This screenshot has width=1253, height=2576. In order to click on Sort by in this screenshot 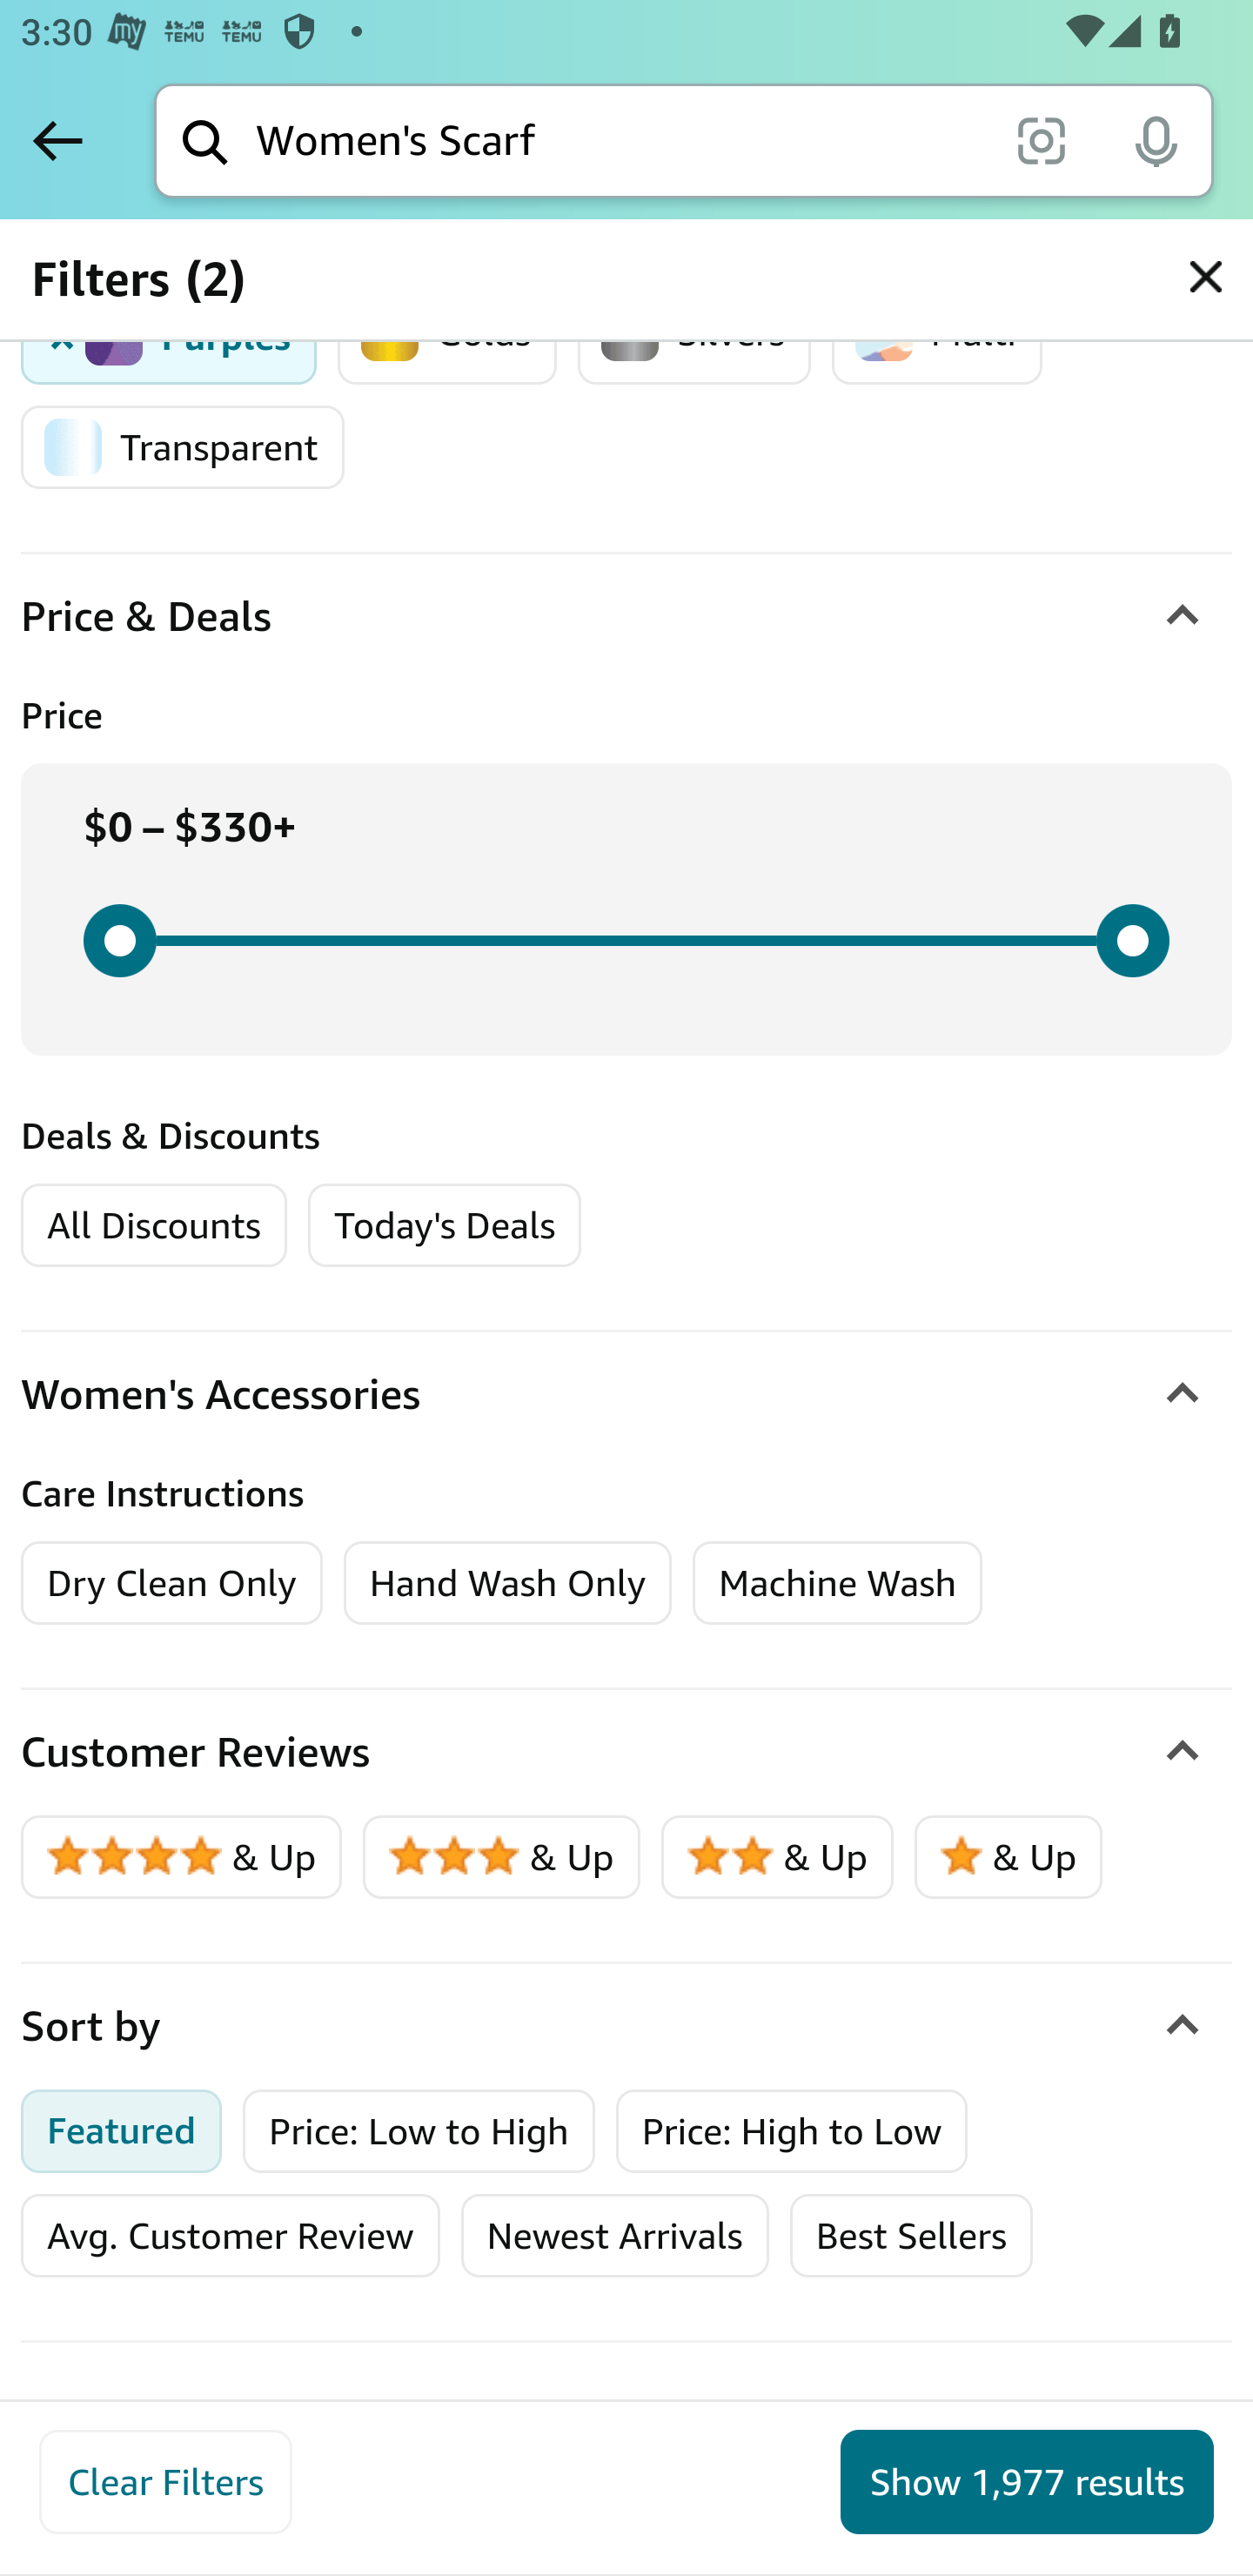, I will do `click(626, 2027)`.